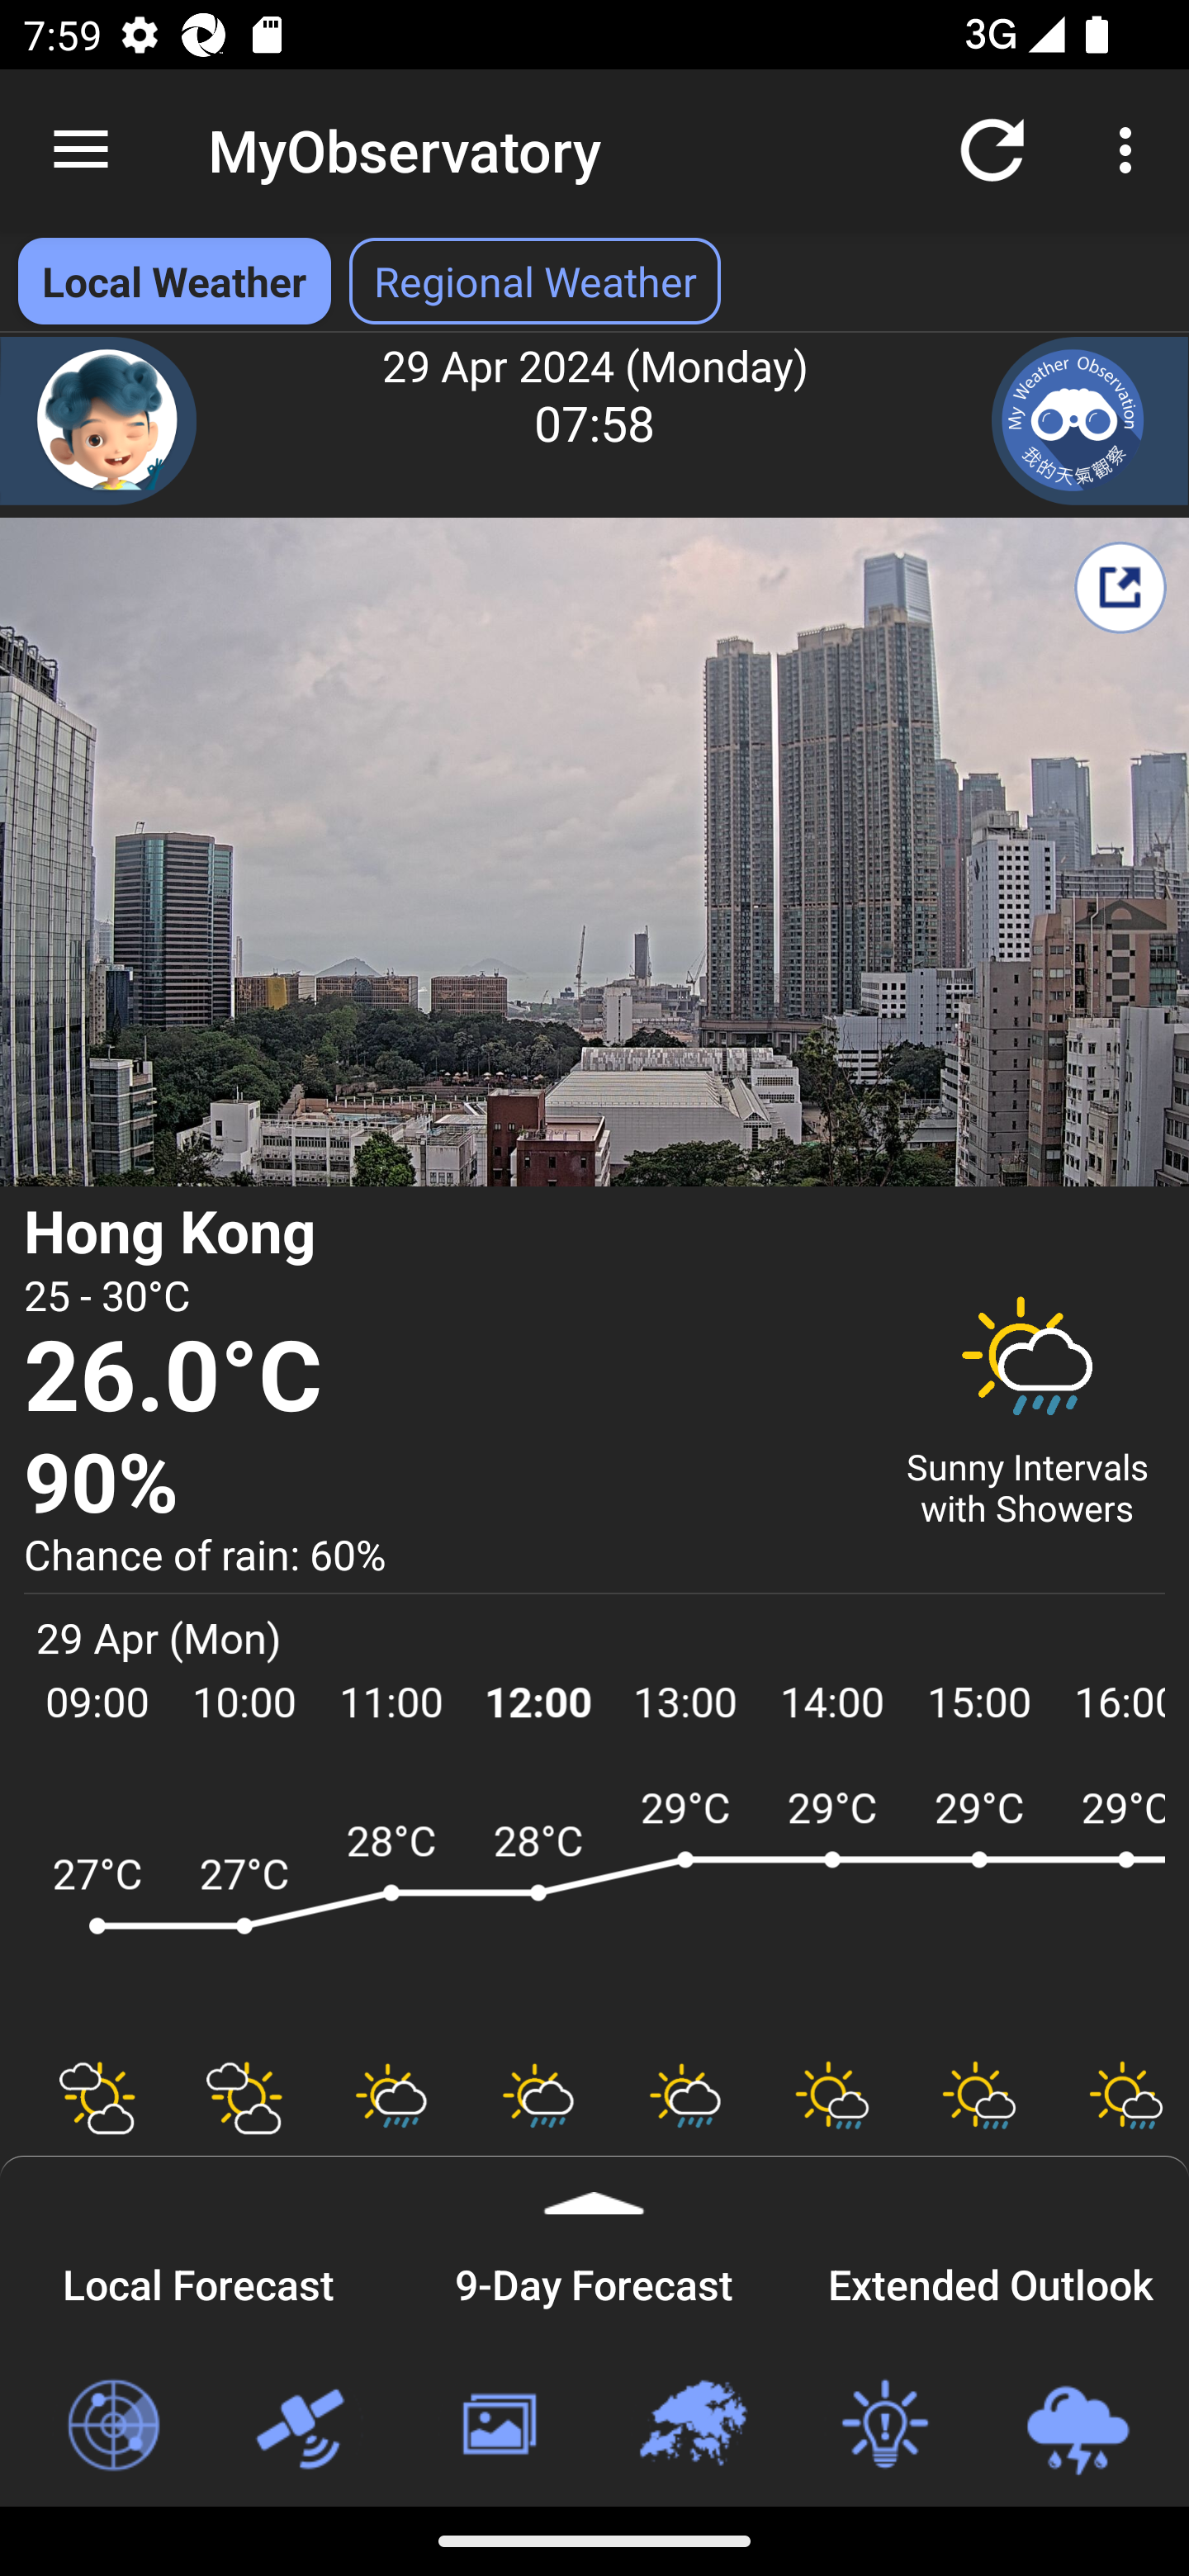 The height and width of the screenshot is (2576, 1189). I want to click on 90% Relative Humidity
90 percent, so click(444, 1485).